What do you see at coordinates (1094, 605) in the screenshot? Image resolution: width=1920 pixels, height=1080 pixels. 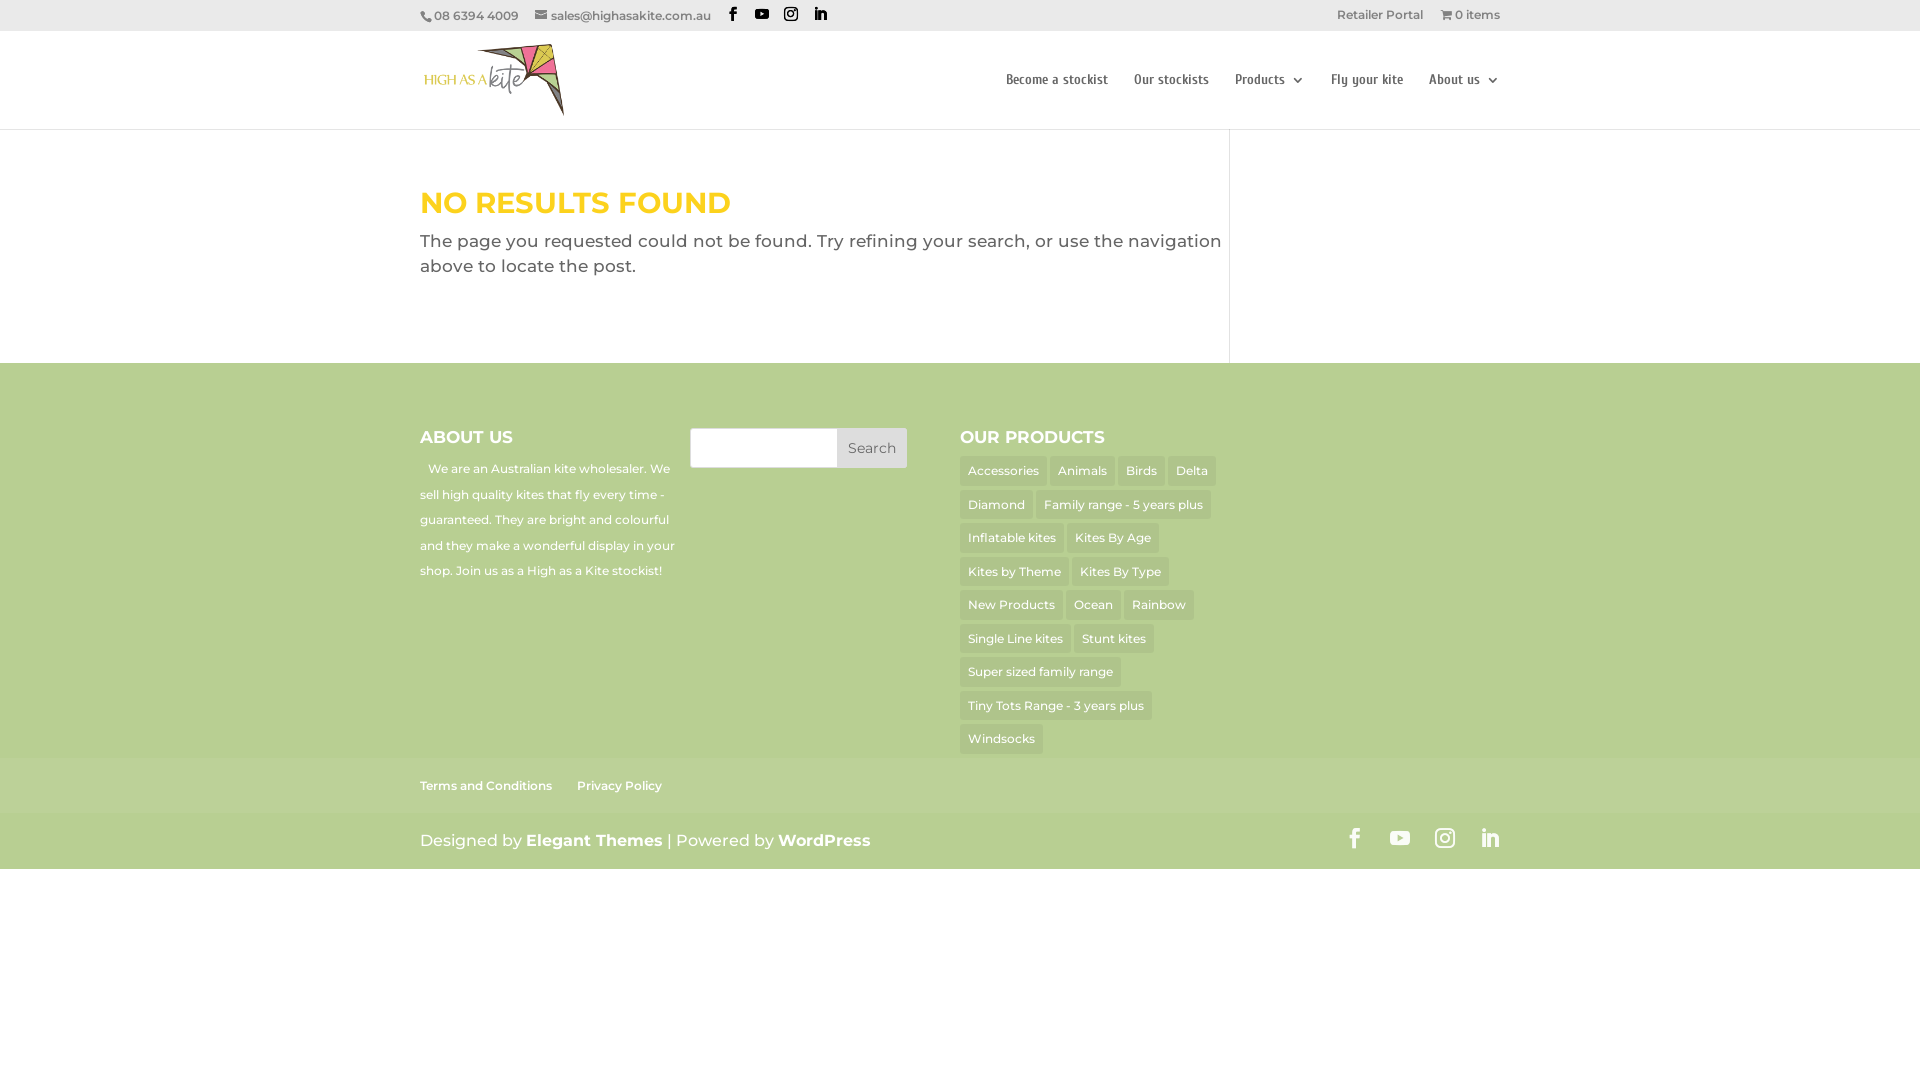 I see `Ocean` at bounding box center [1094, 605].